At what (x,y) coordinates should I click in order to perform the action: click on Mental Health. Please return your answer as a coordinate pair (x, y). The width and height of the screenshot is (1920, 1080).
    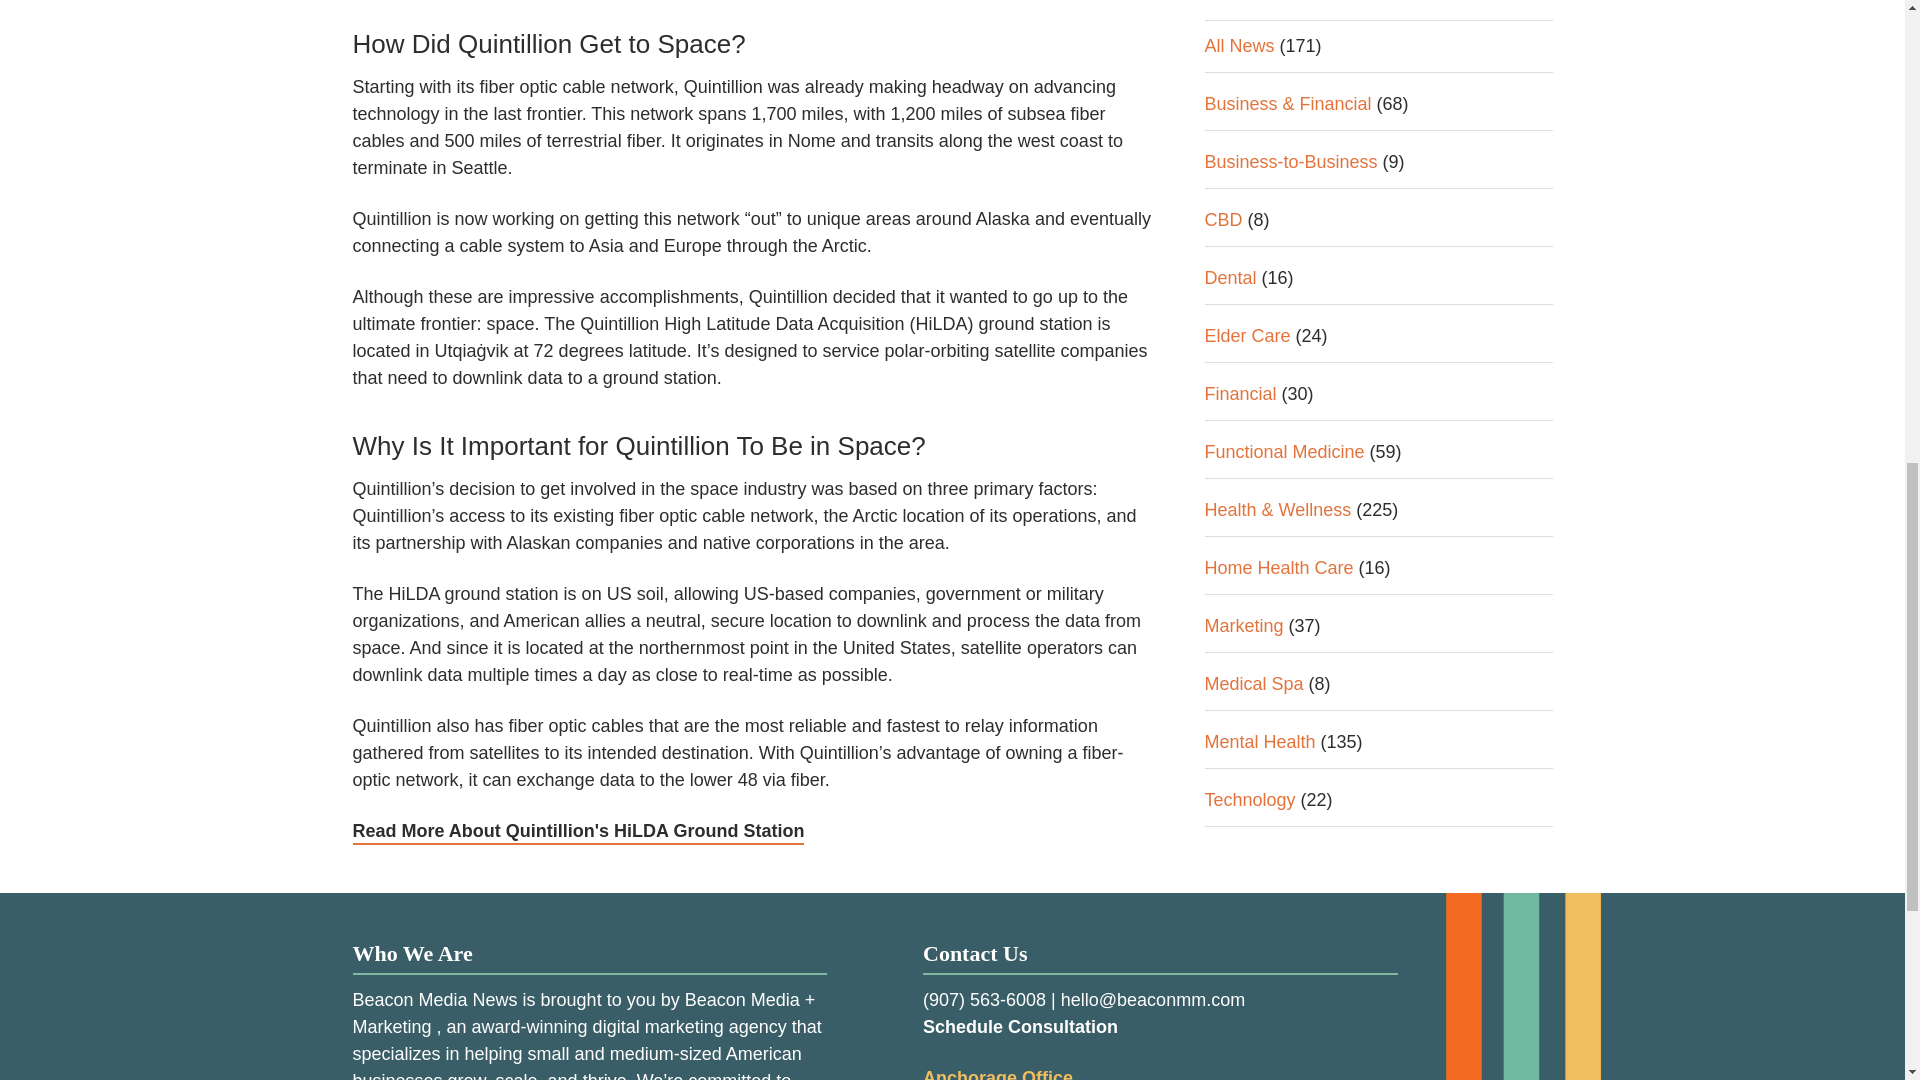
    Looking at the image, I should click on (1259, 20).